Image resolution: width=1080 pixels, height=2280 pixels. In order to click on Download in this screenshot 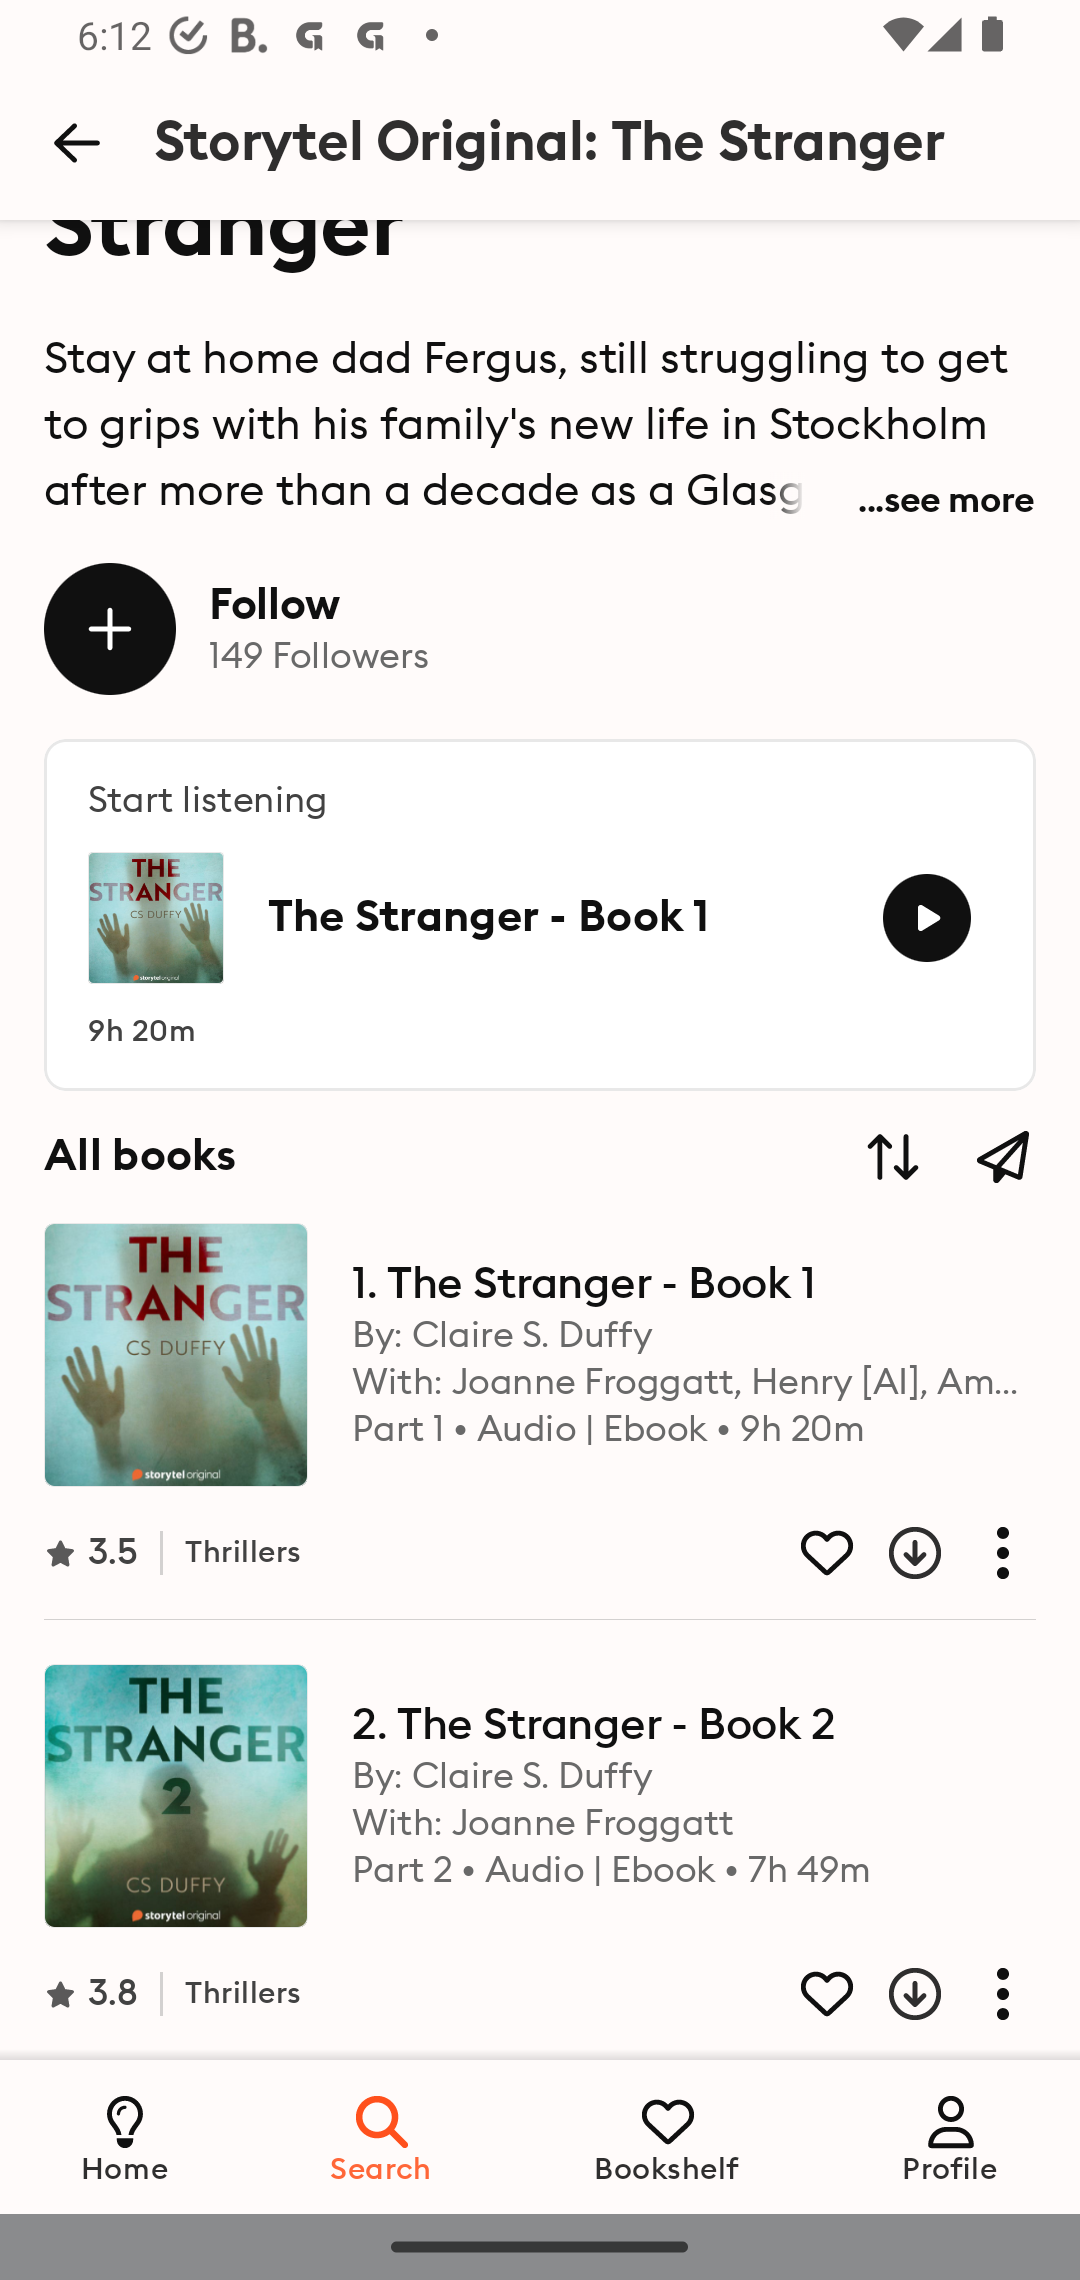, I will do `click(892, 1994)`.